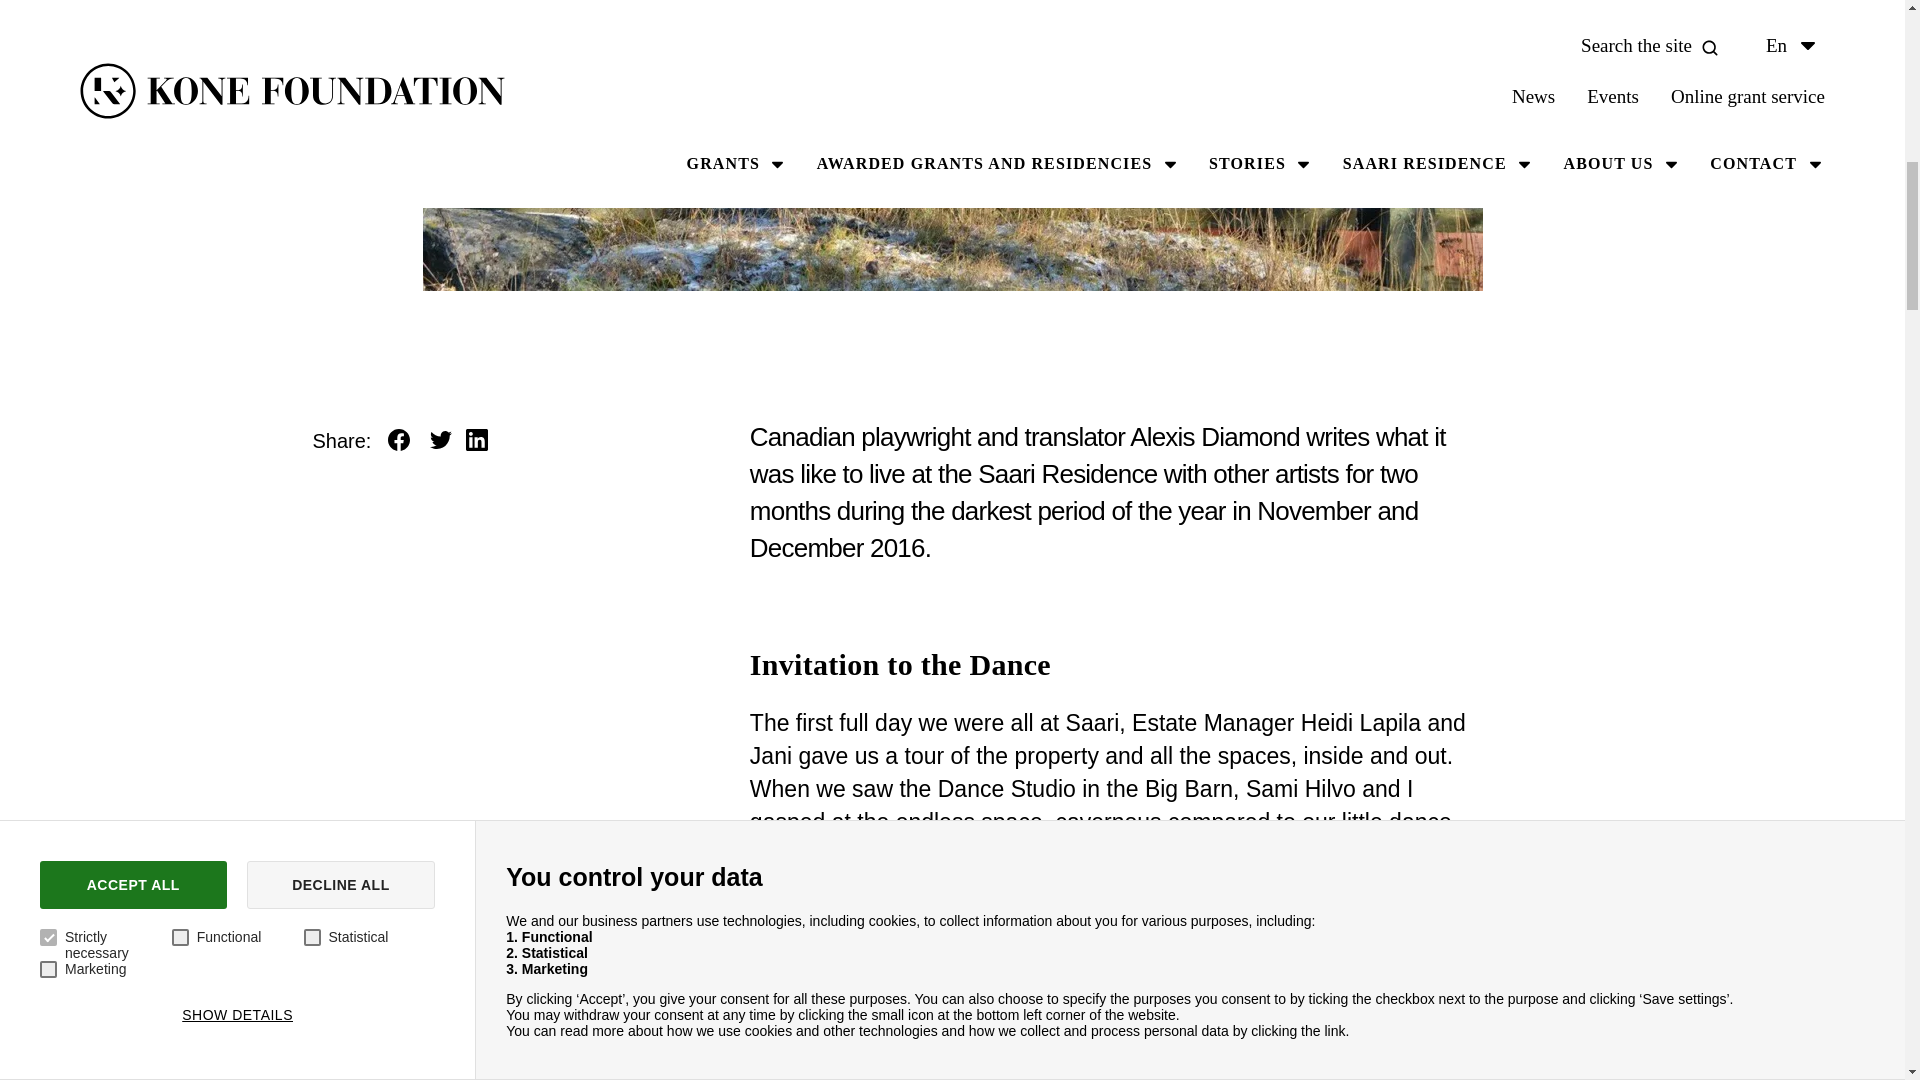 This screenshot has height=1080, width=1920. Describe the element at coordinates (1756, 186) in the screenshot. I see `.c.clarity.ms` at that location.